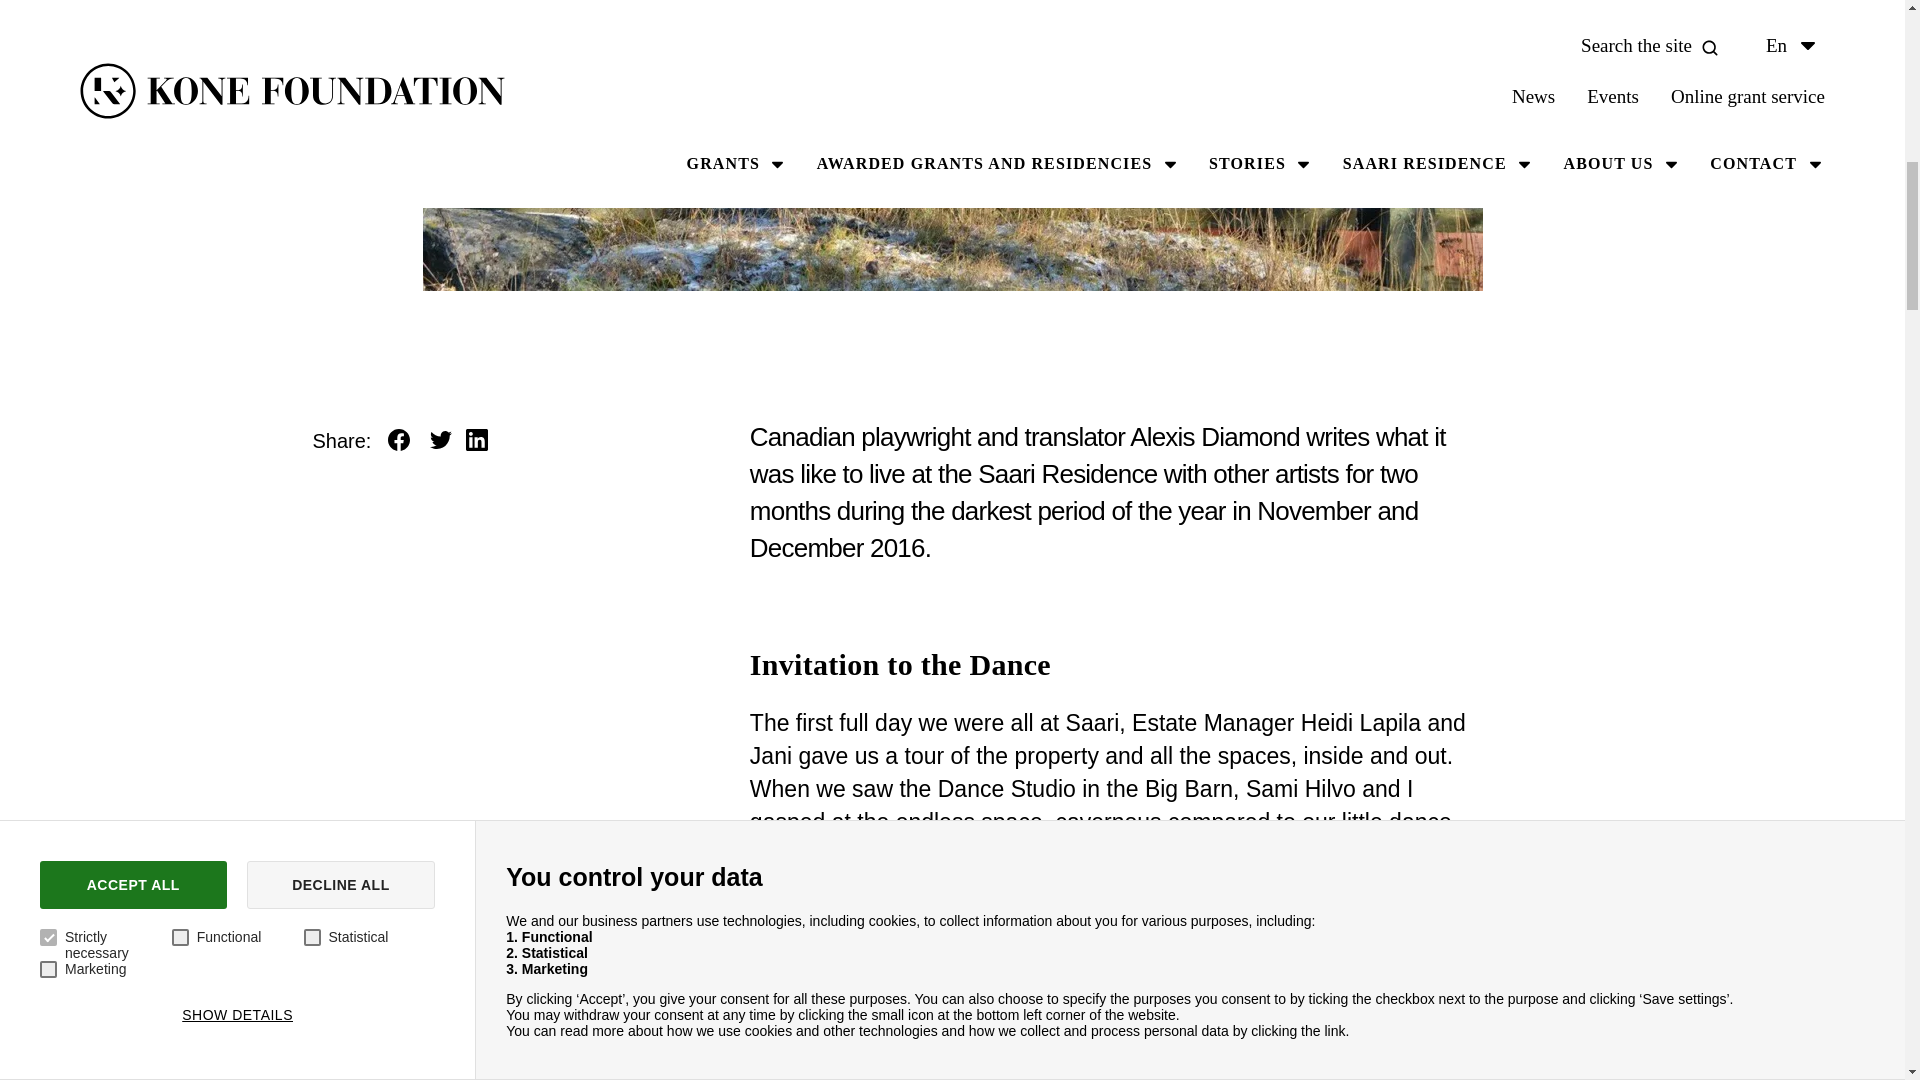 This screenshot has height=1080, width=1920. Describe the element at coordinates (1756, 186) in the screenshot. I see `.c.clarity.ms` at that location.